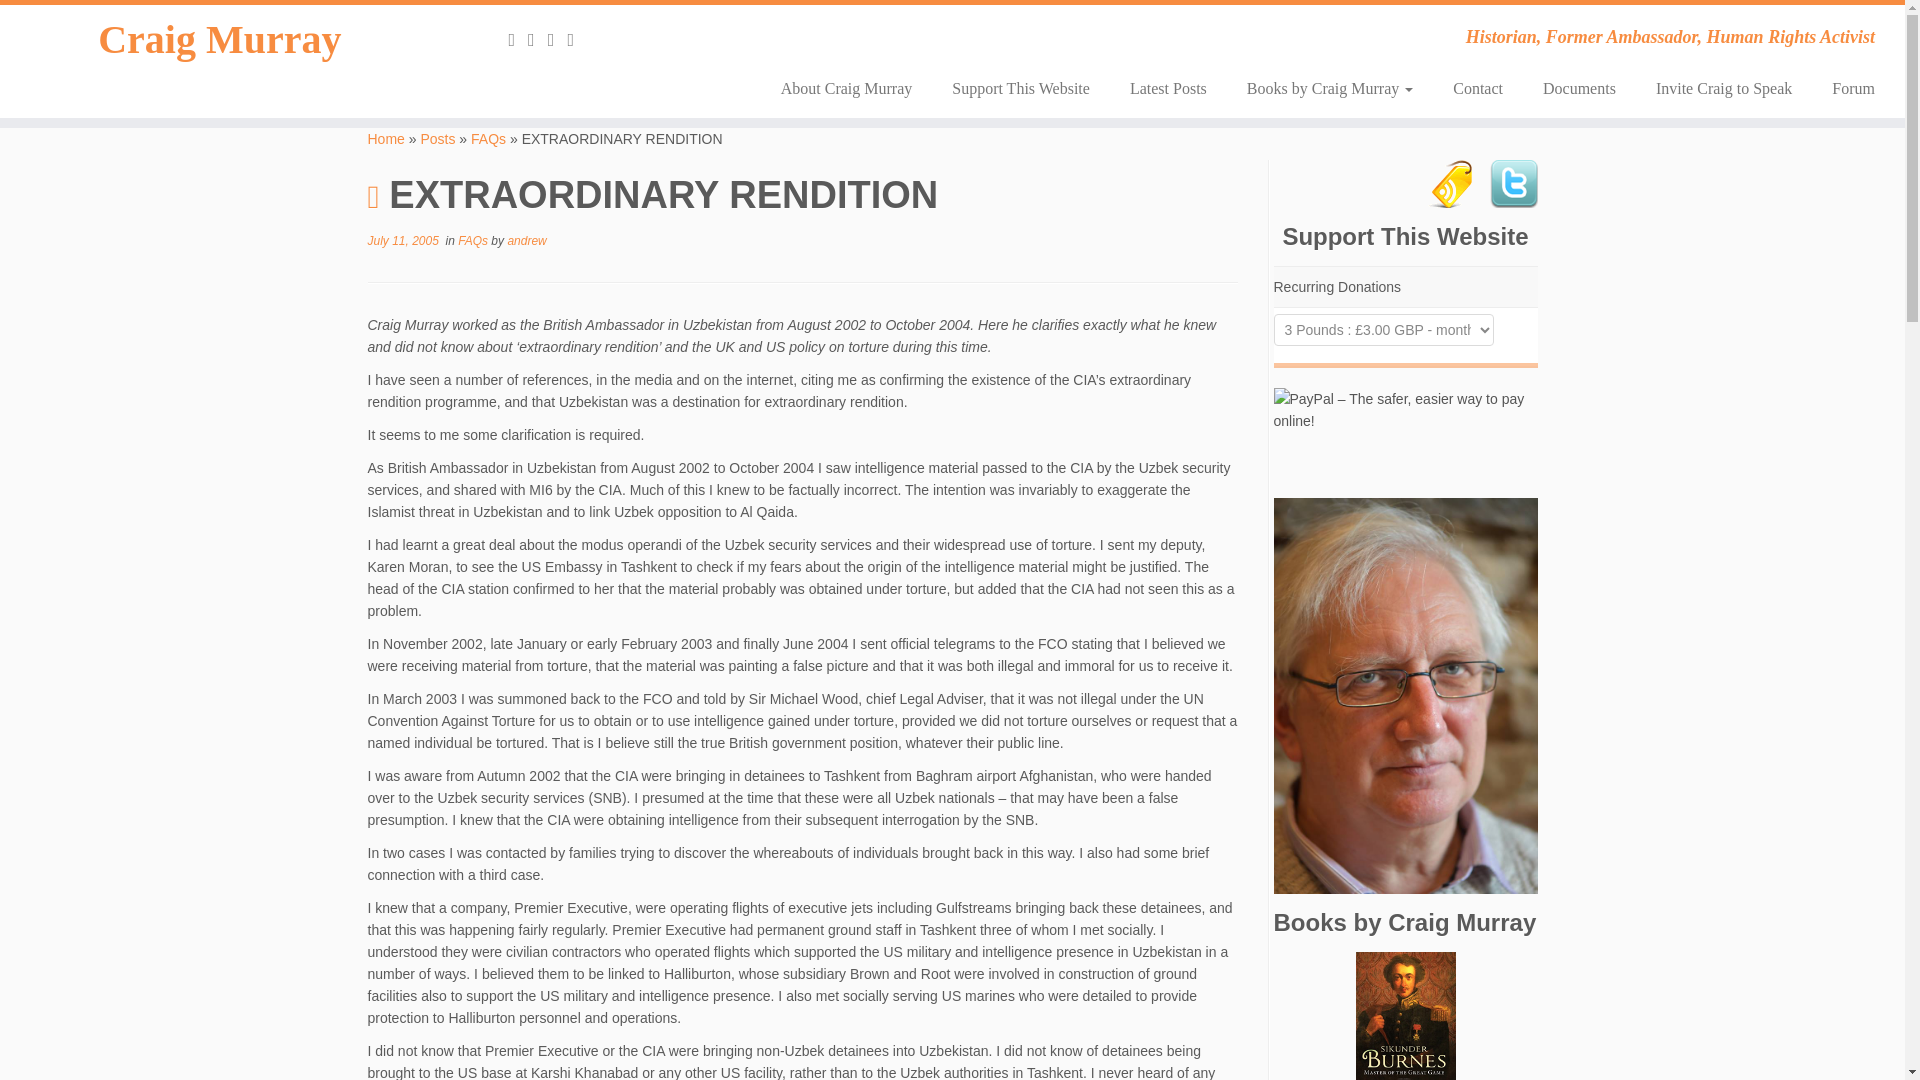 The height and width of the screenshot is (1080, 1920). What do you see at coordinates (846, 88) in the screenshot?
I see `About Craig Murray` at bounding box center [846, 88].